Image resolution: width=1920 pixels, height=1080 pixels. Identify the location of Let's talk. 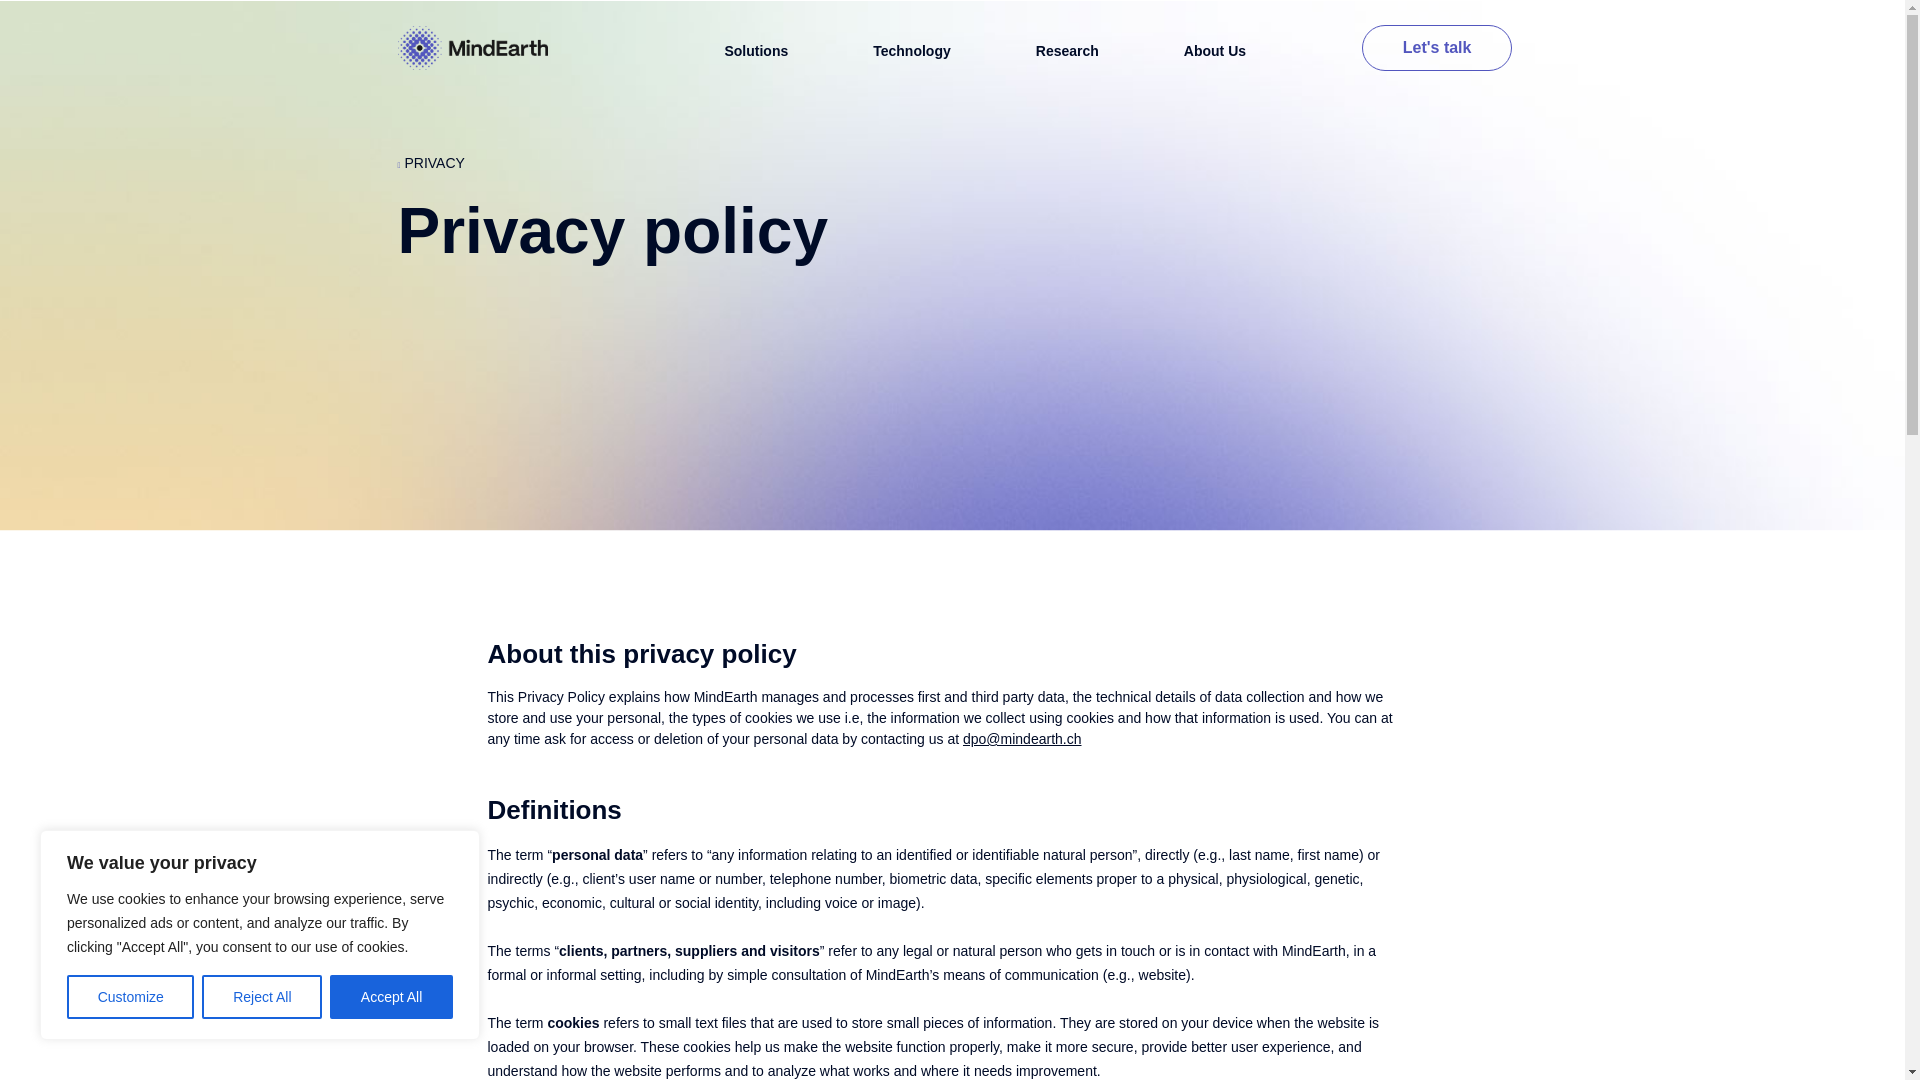
(1436, 48).